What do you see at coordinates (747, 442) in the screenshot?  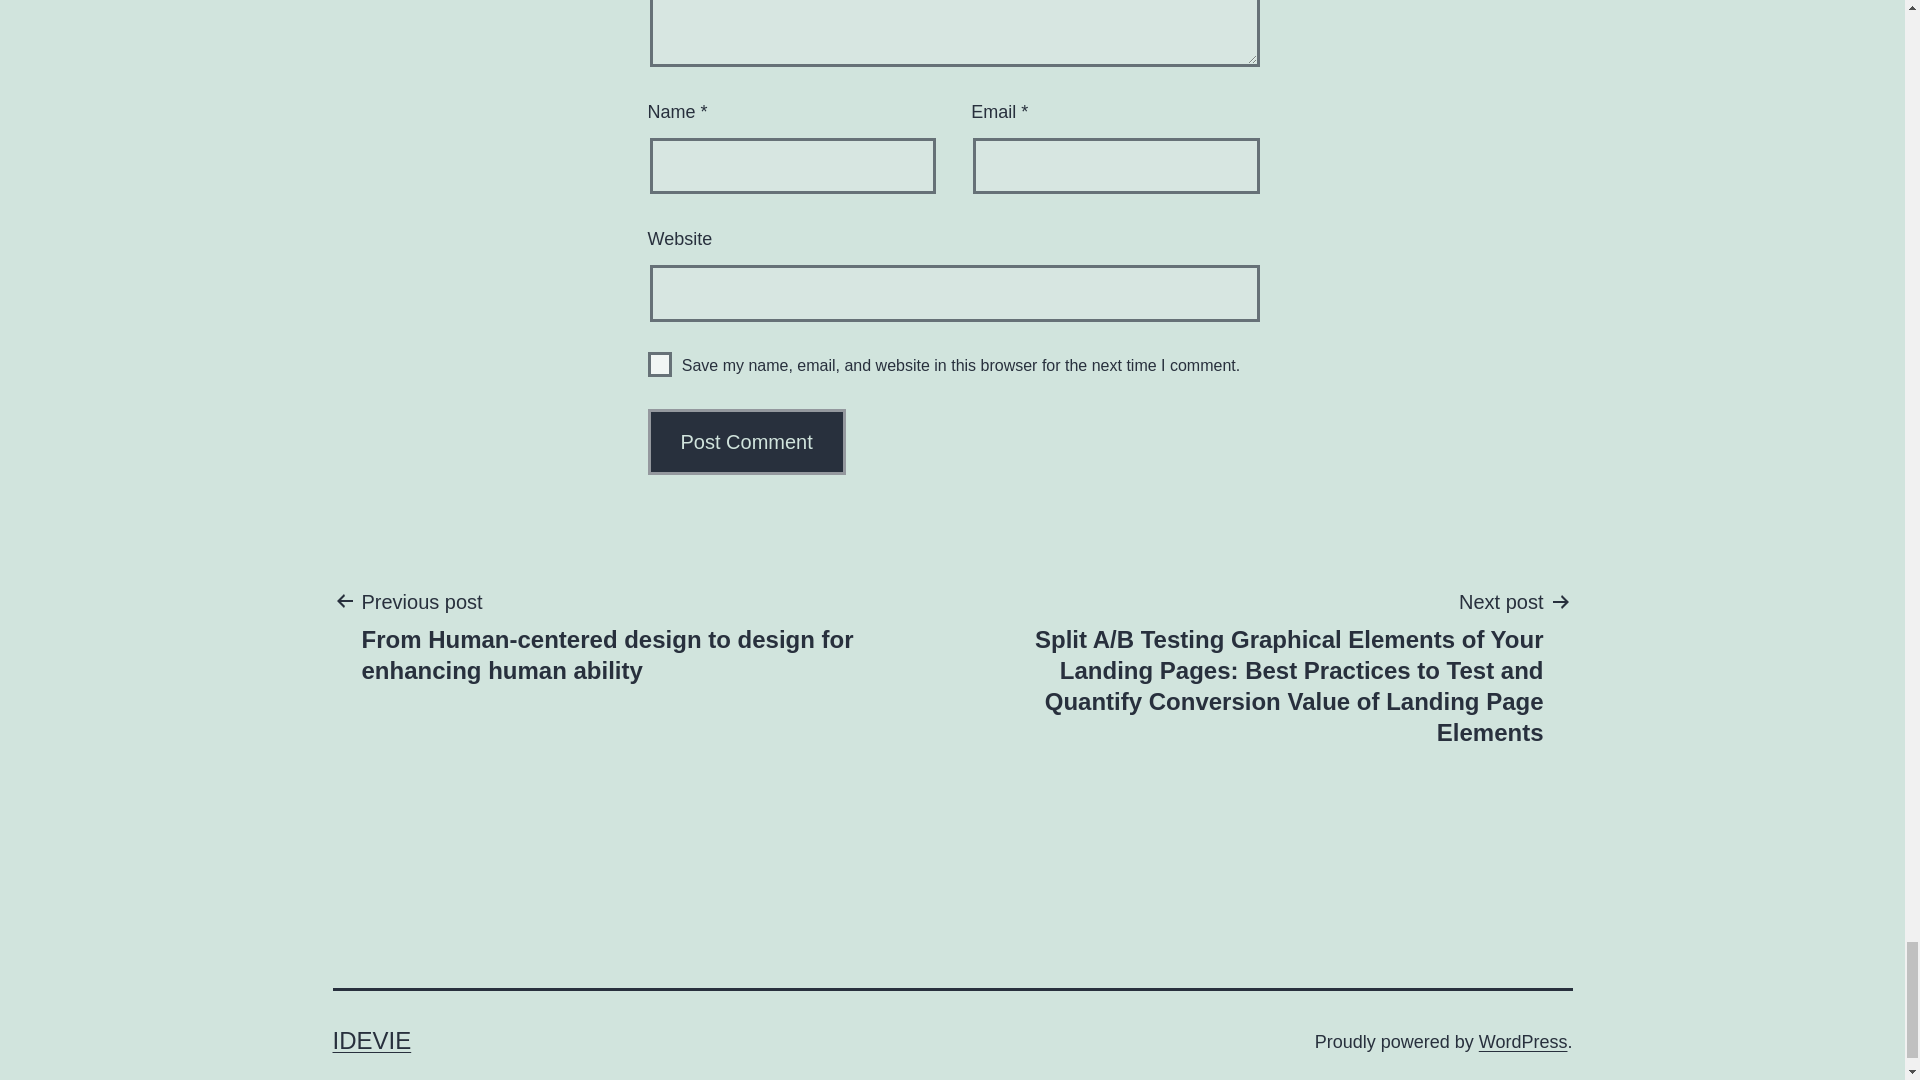 I see `Post Comment` at bounding box center [747, 442].